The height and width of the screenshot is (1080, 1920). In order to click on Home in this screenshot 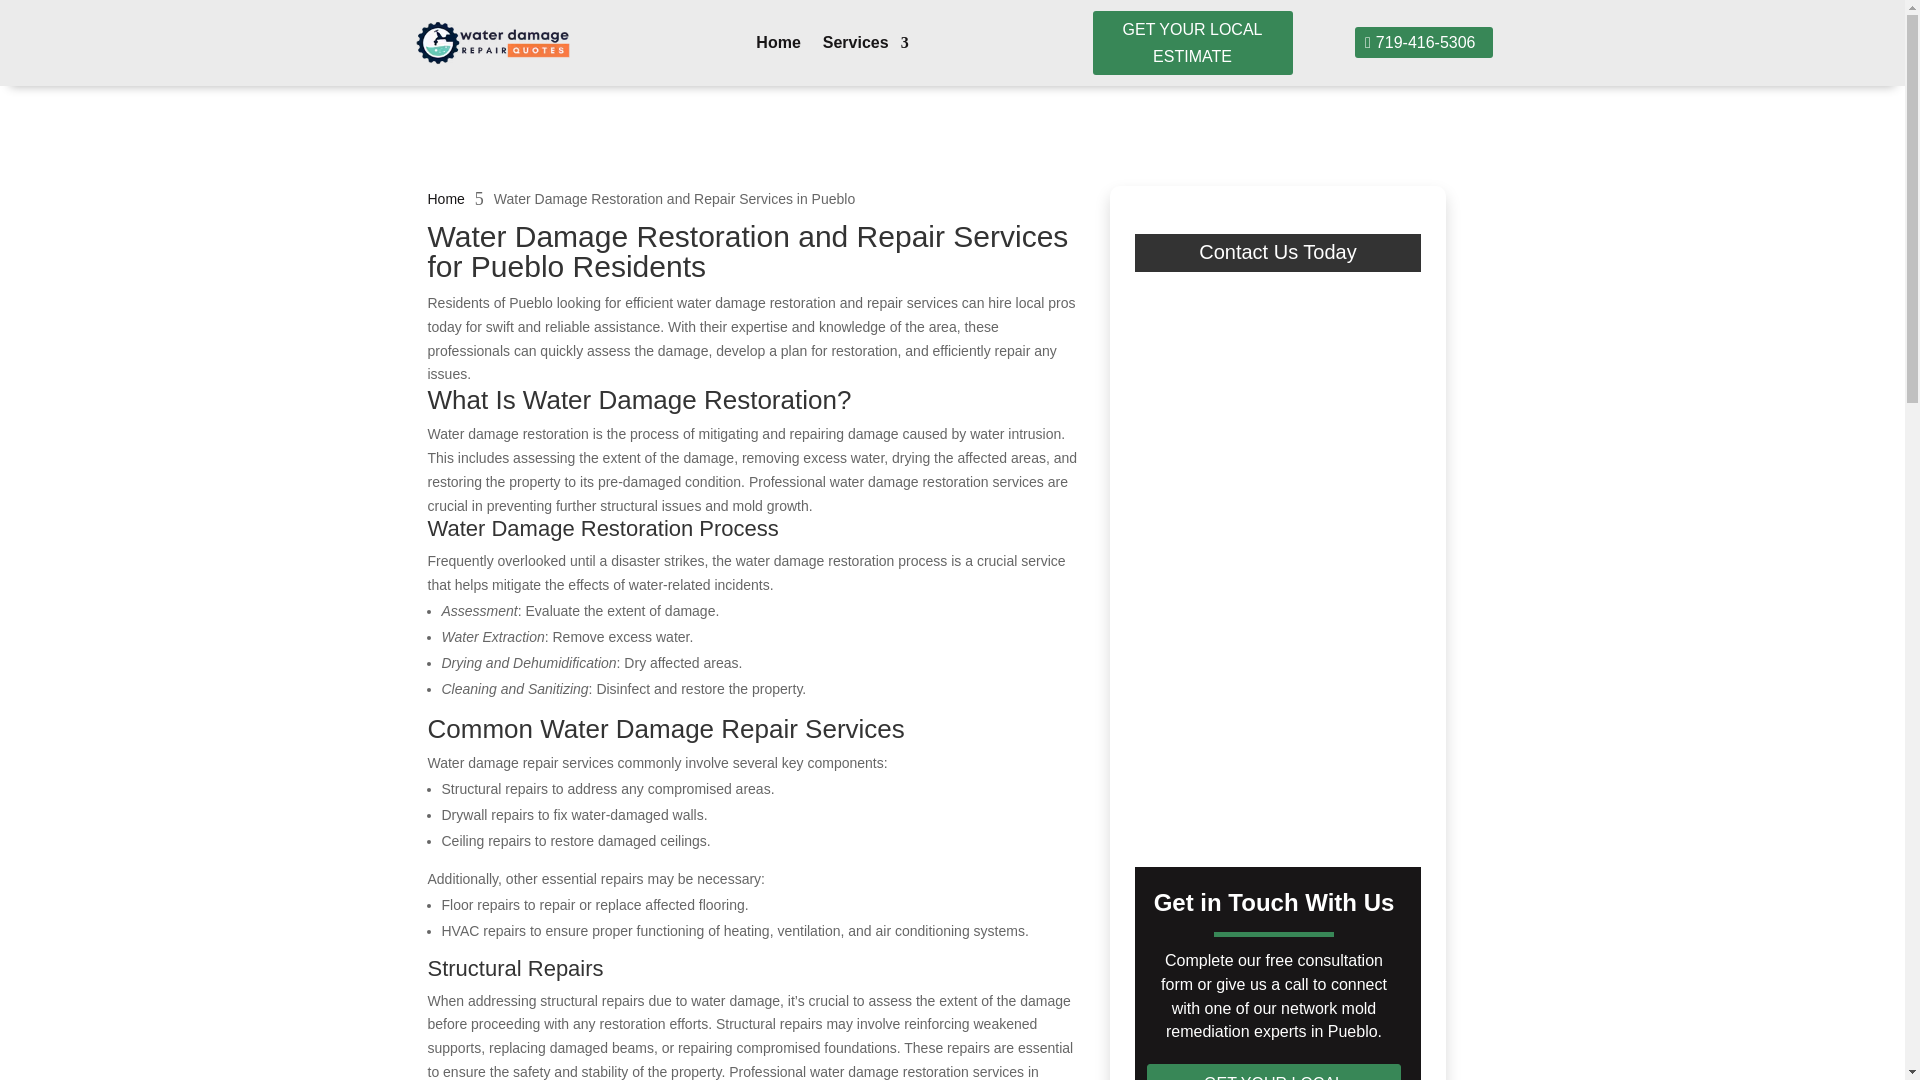, I will do `click(778, 46)`.